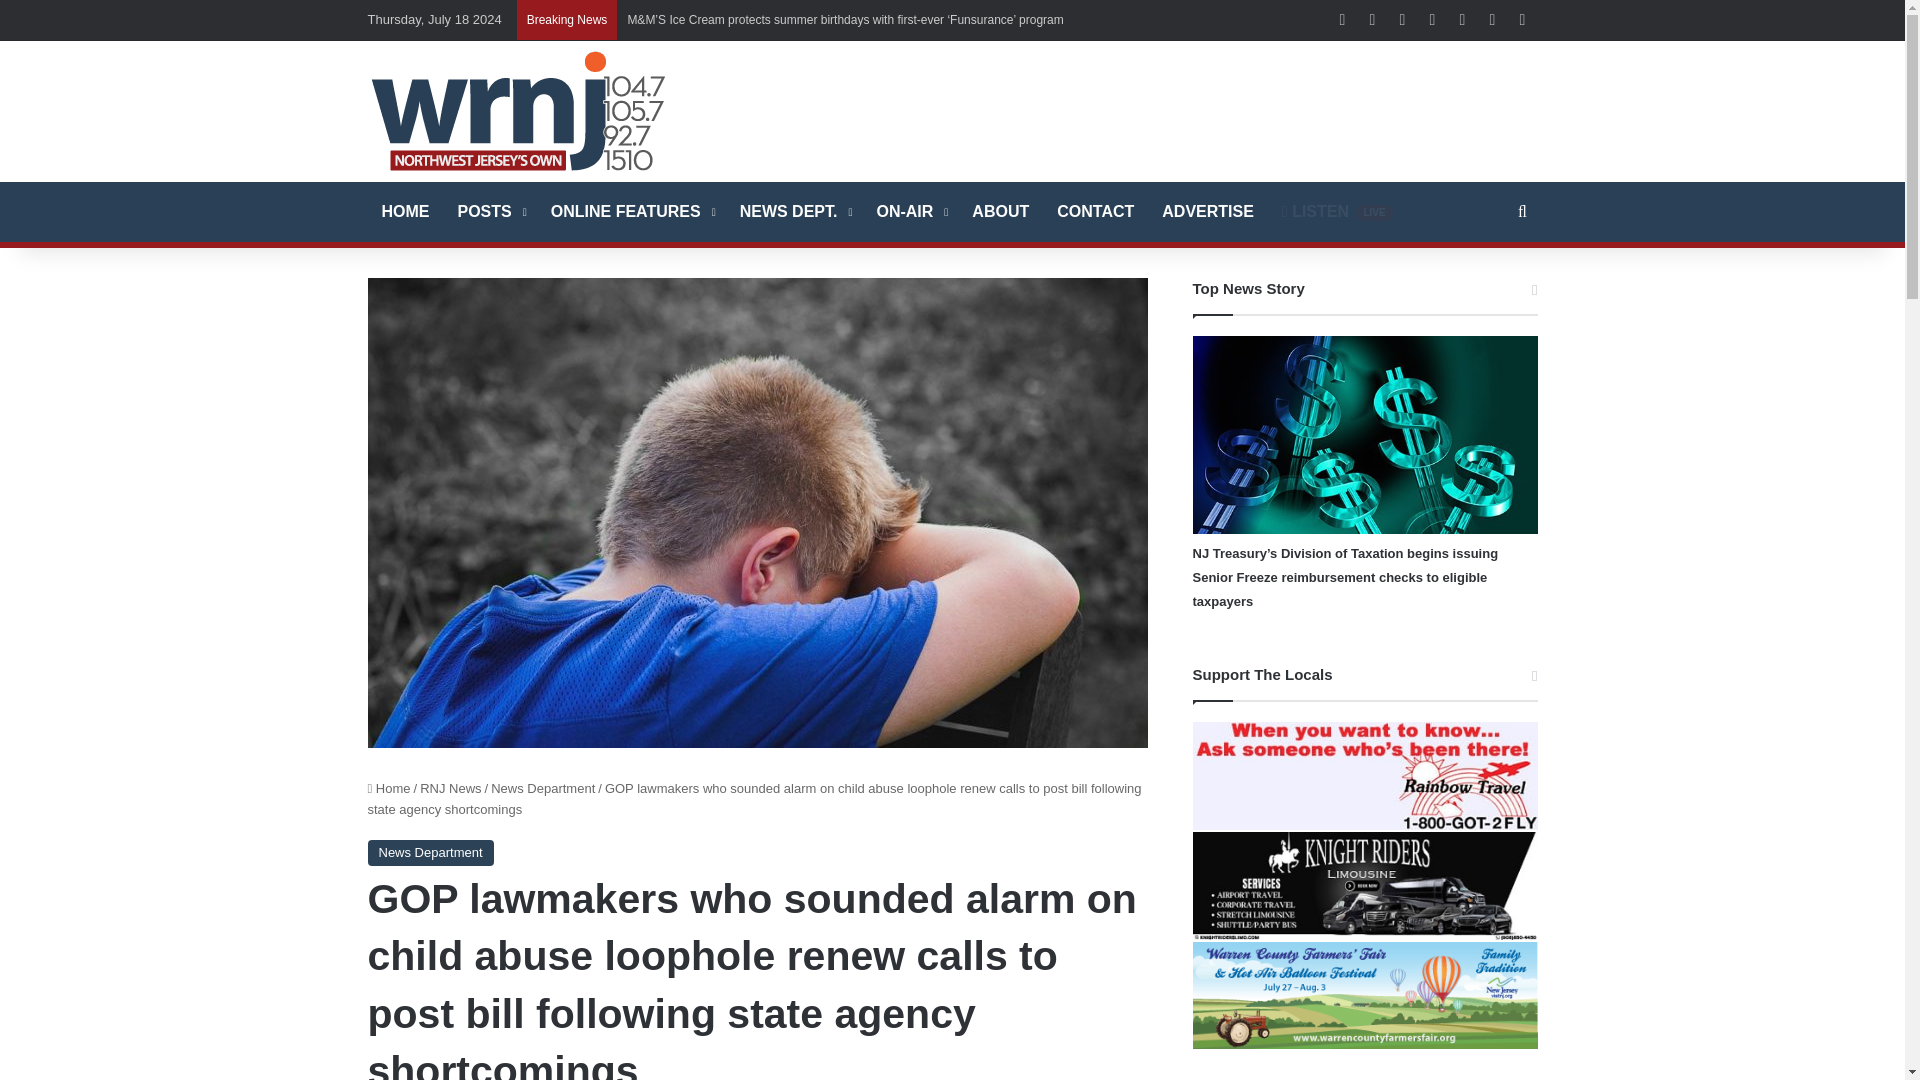  Describe the element at coordinates (1095, 212) in the screenshot. I see `CONTACT` at that location.